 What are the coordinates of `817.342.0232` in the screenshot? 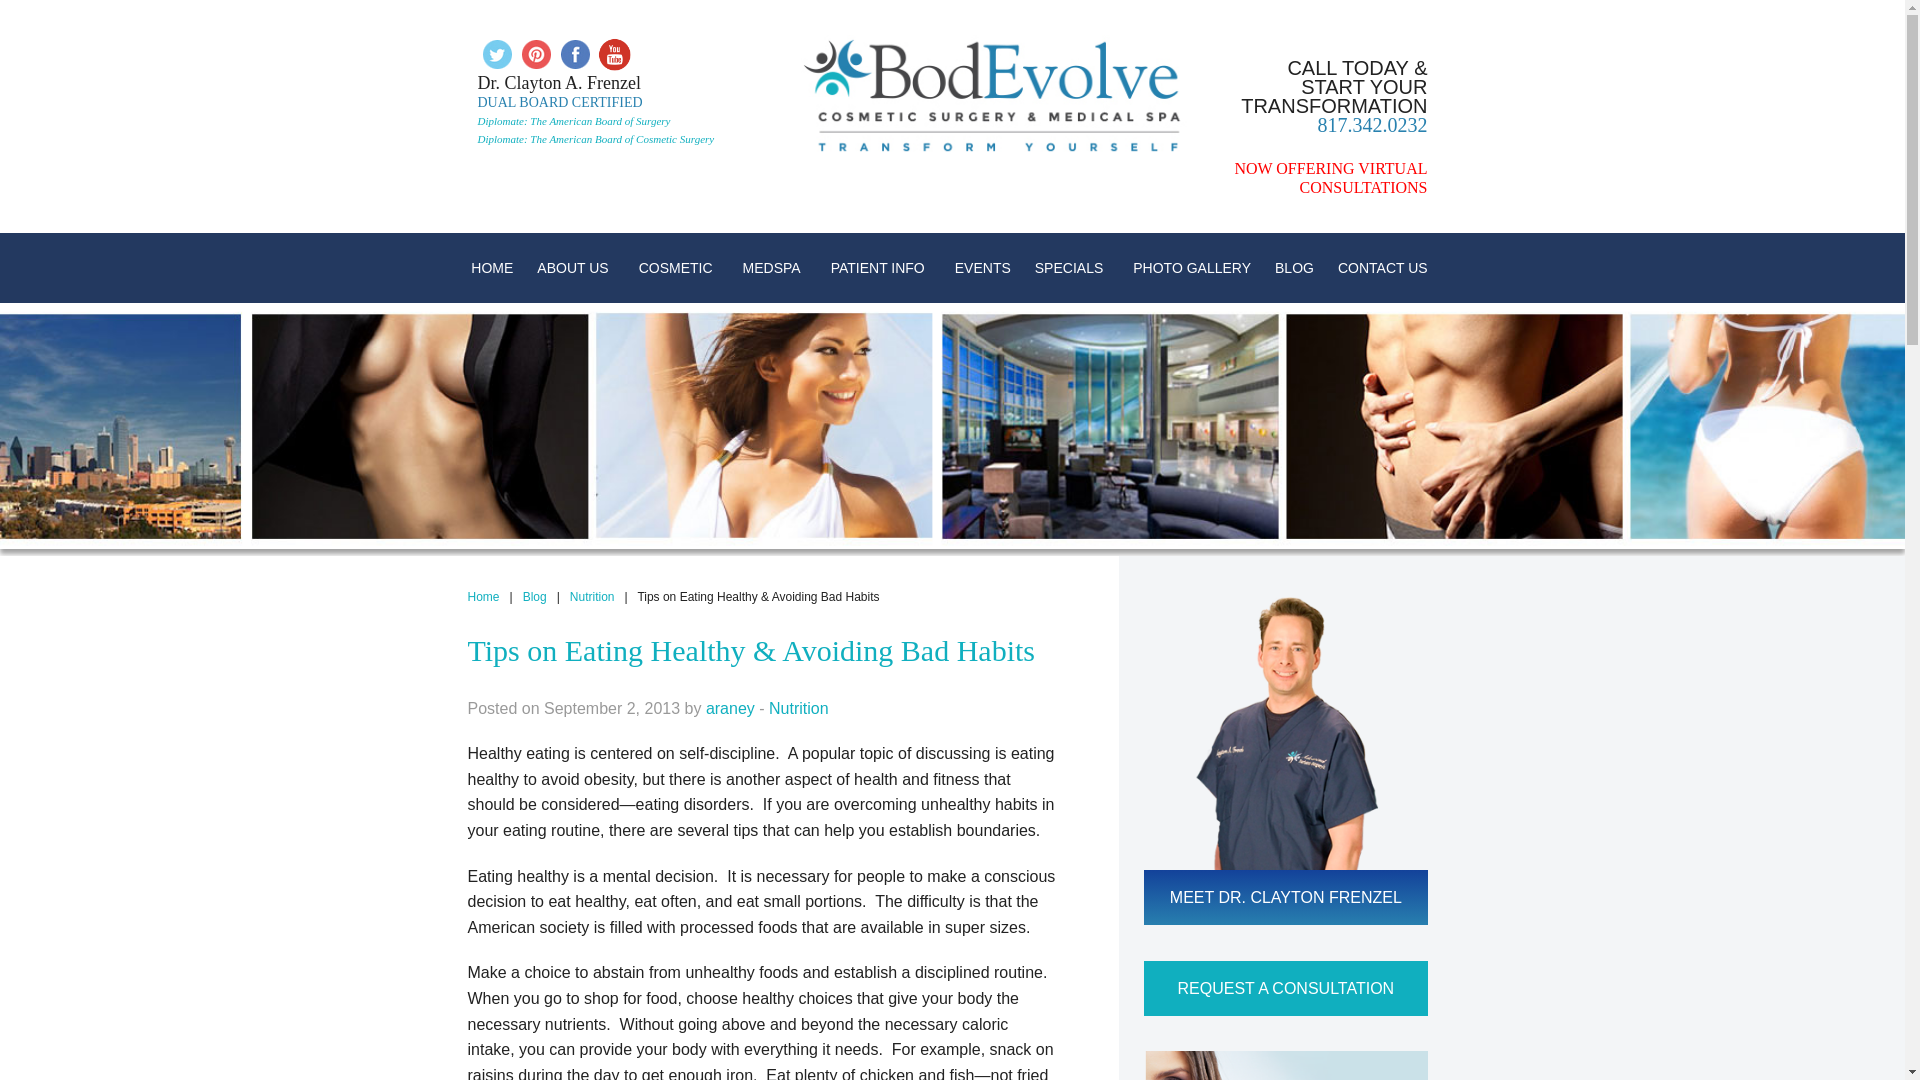 It's located at (1372, 125).